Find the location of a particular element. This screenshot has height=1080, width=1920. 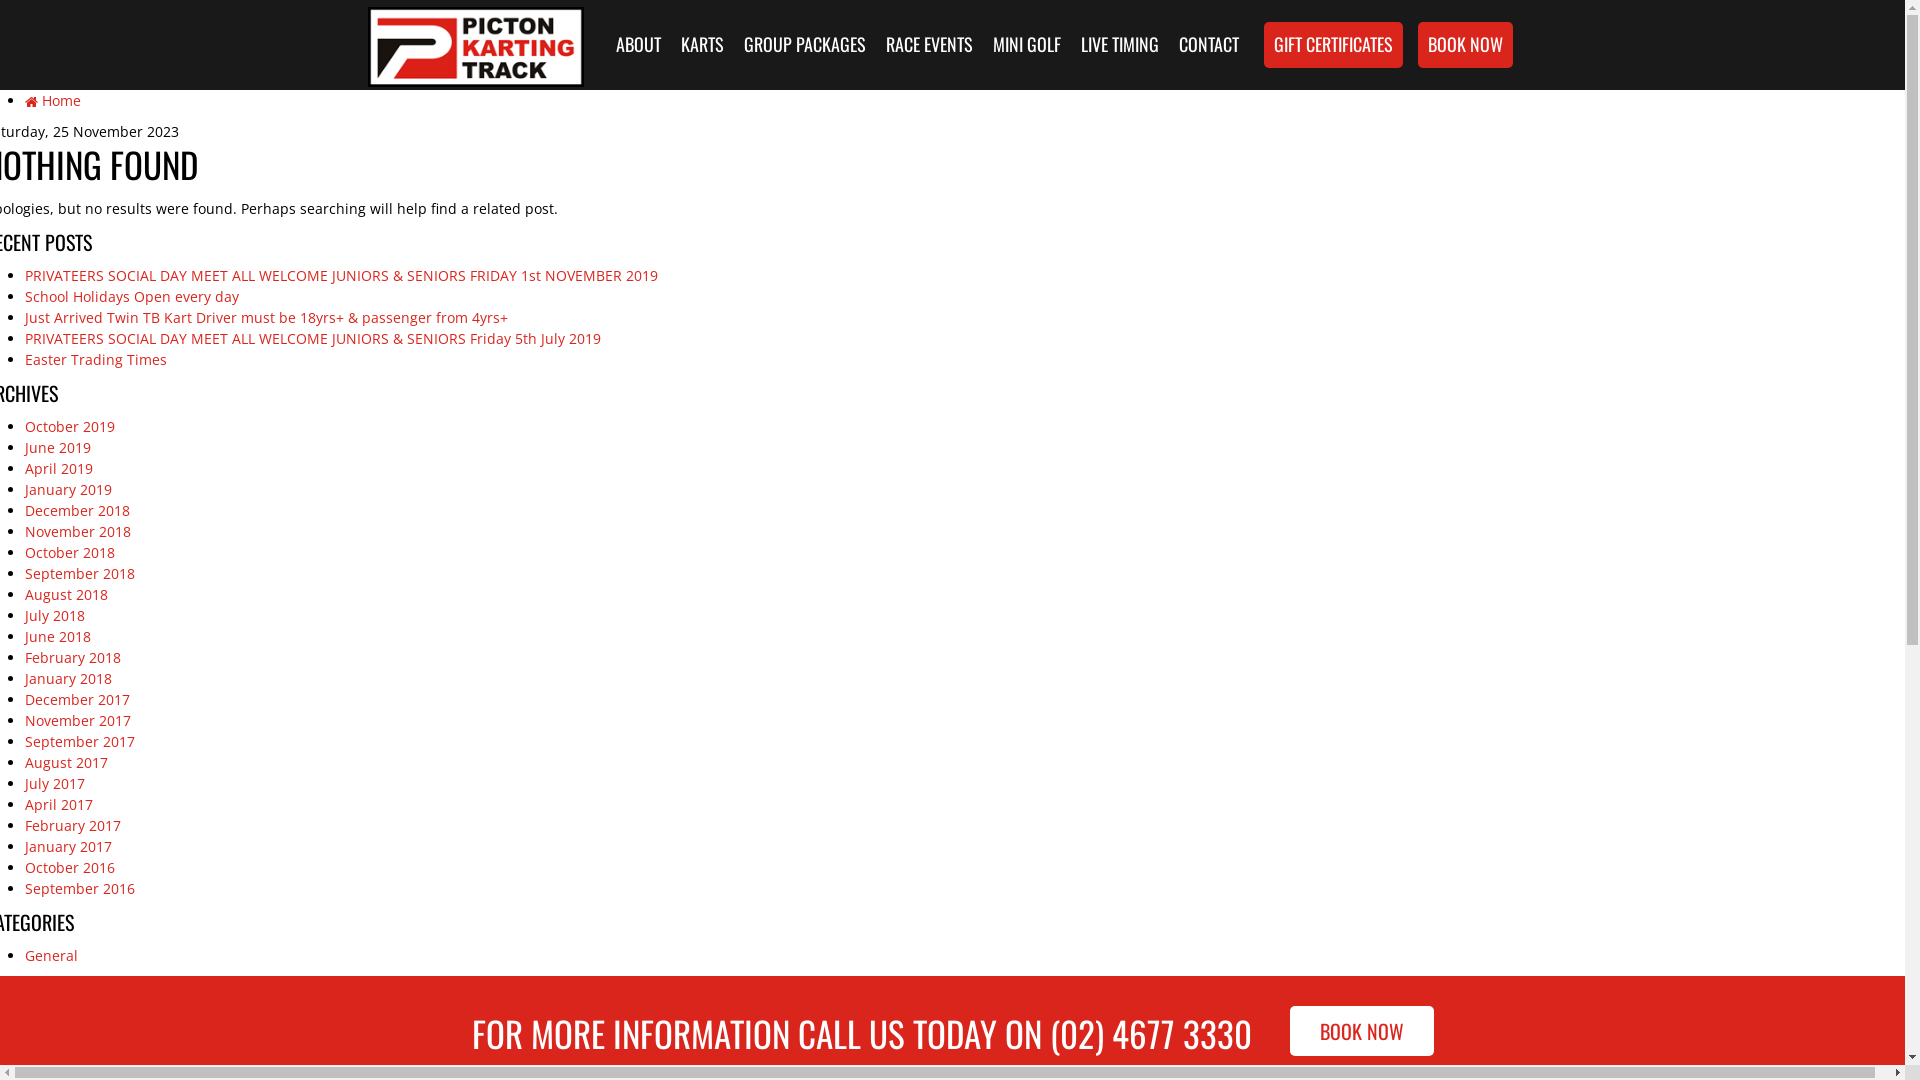

October 2019 is located at coordinates (70, 426).